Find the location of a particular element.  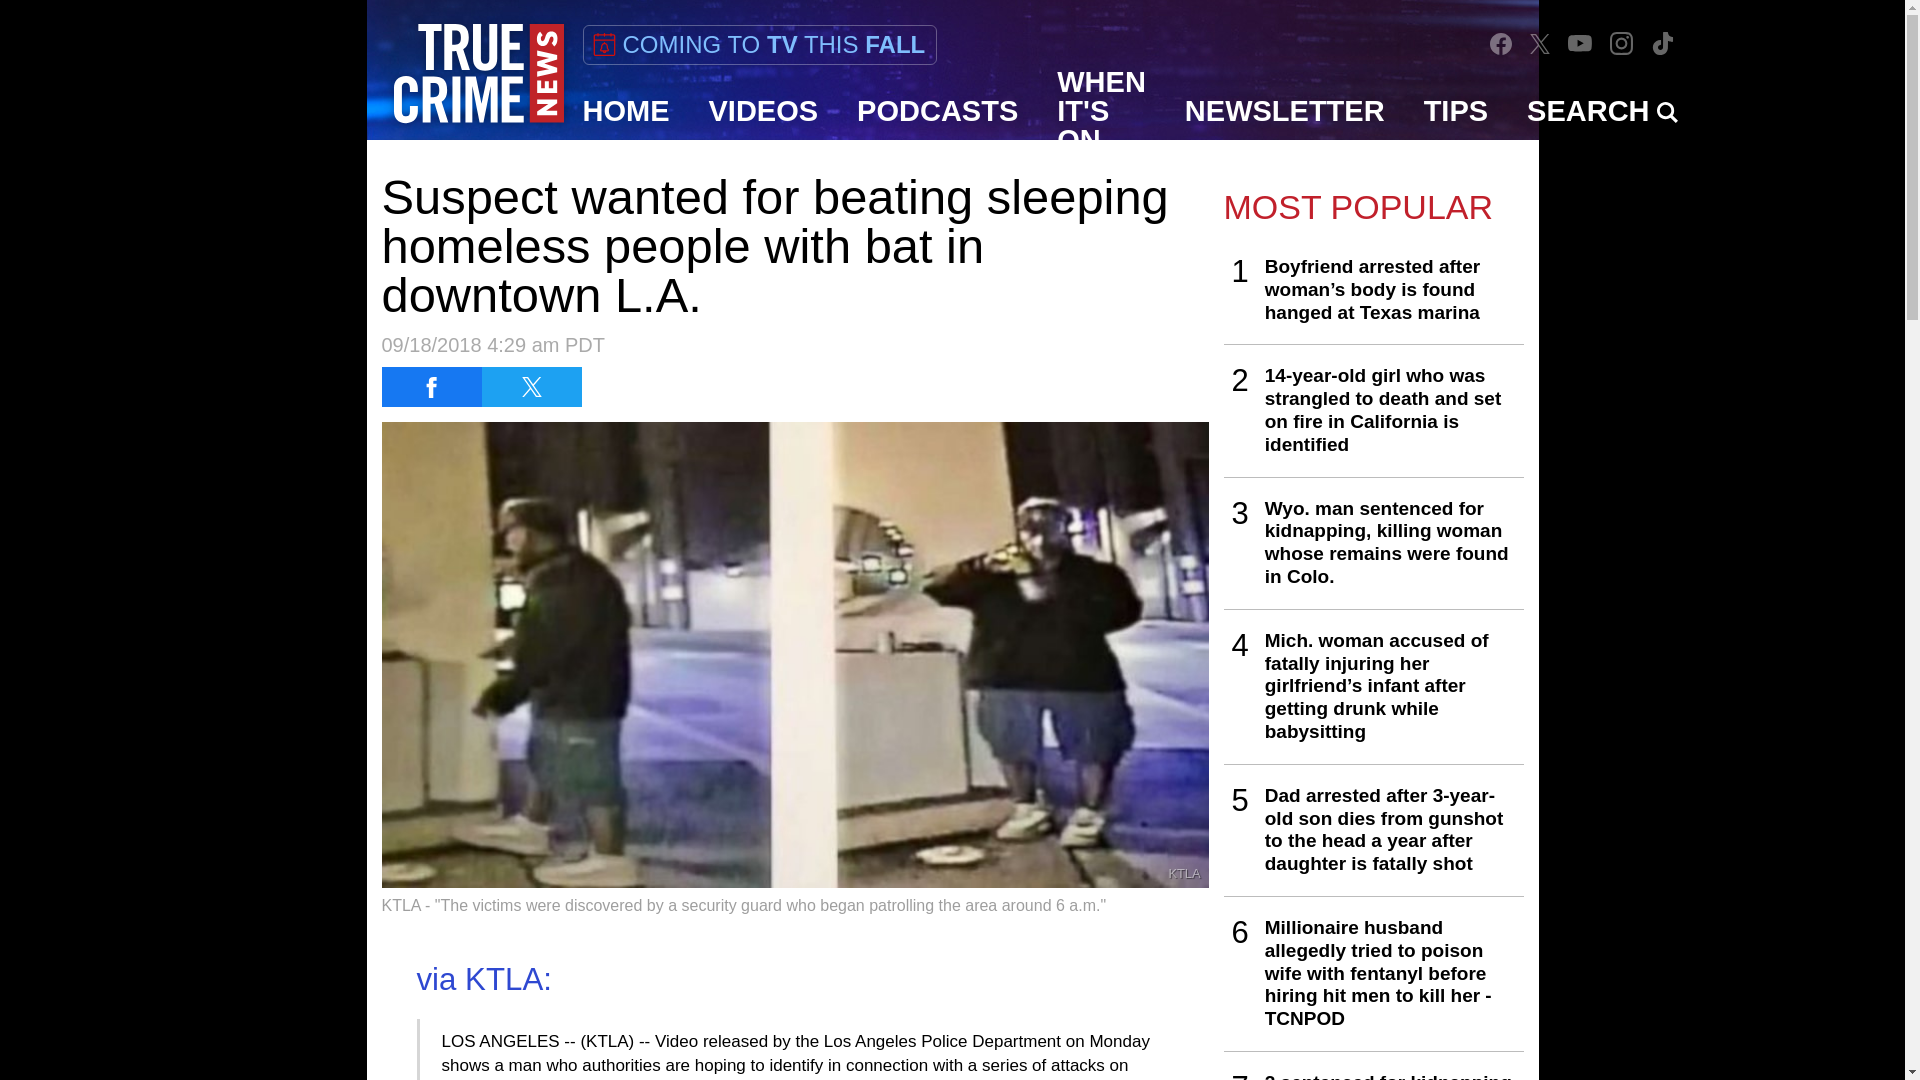

HOME is located at coordinates (626, 111).